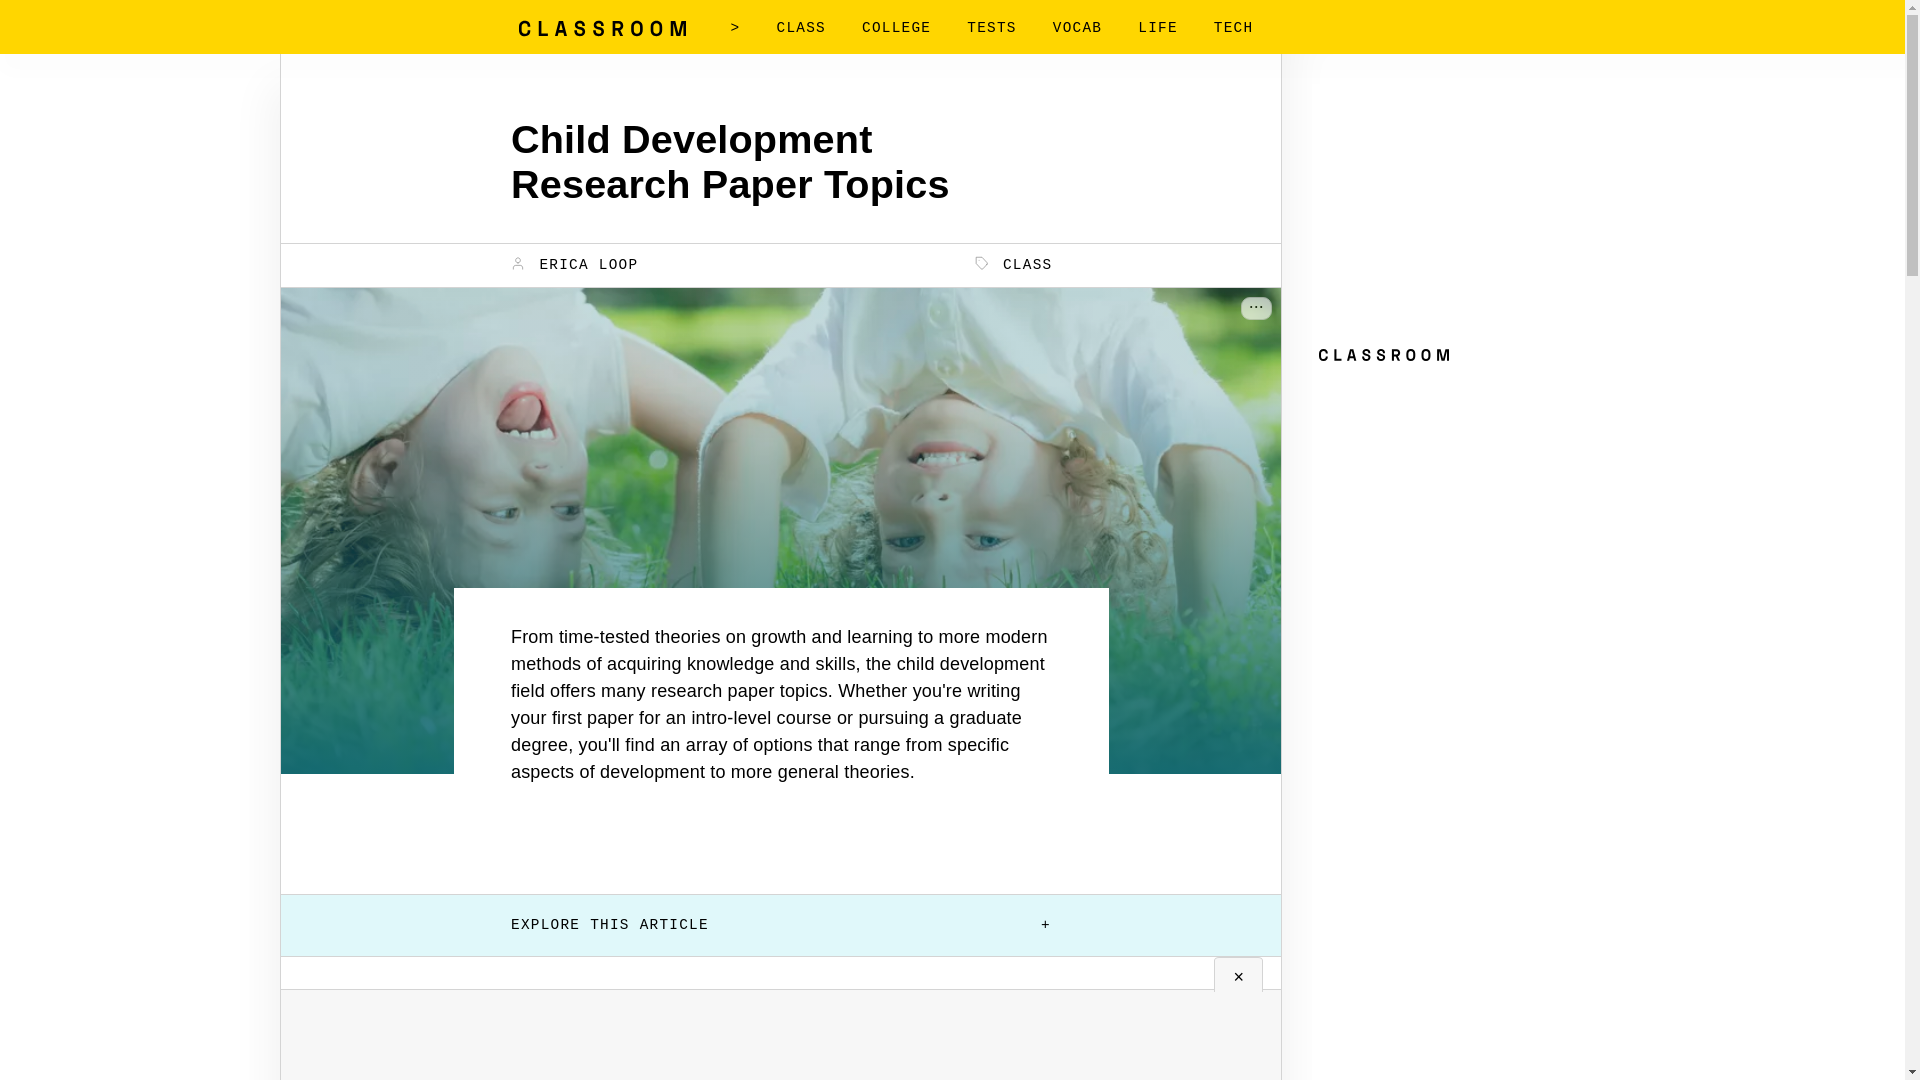  What do you see at coordinates (991, 28) in the screenshot?
I see `TESTS` at bounding box center [991, 28].